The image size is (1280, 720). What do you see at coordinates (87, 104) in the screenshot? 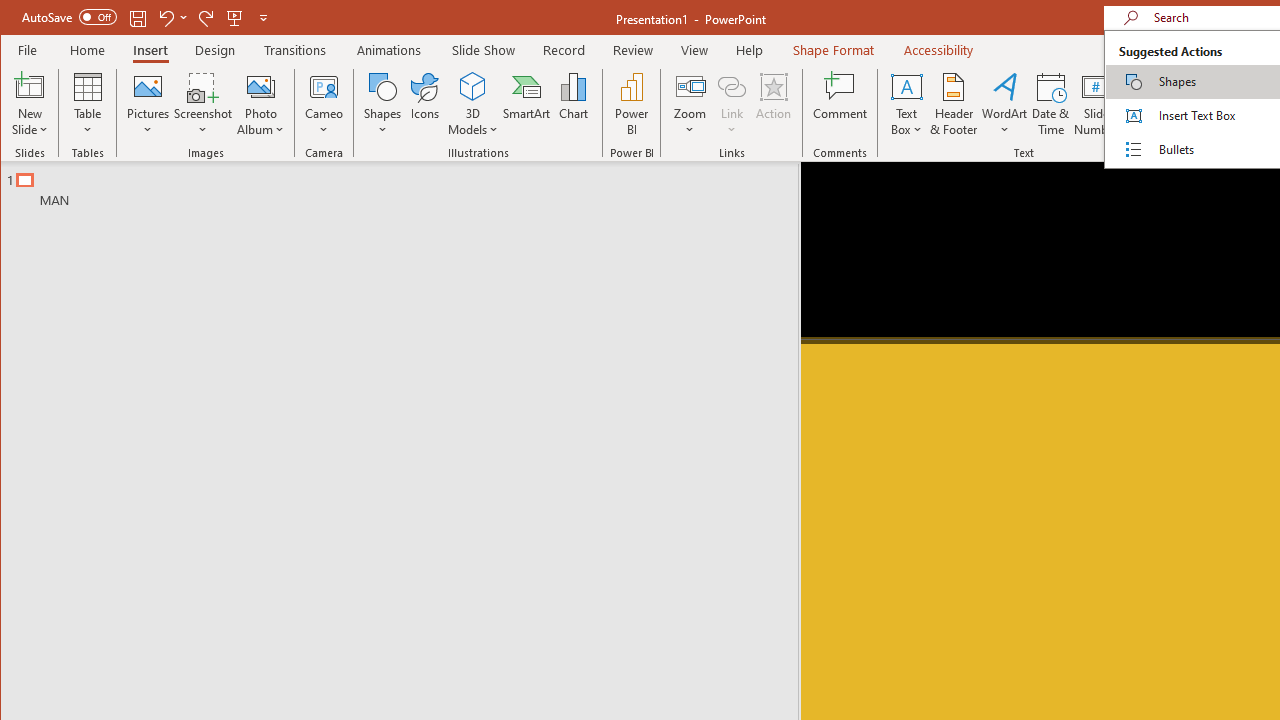
I see `Table` at bounding box center [87, 104].